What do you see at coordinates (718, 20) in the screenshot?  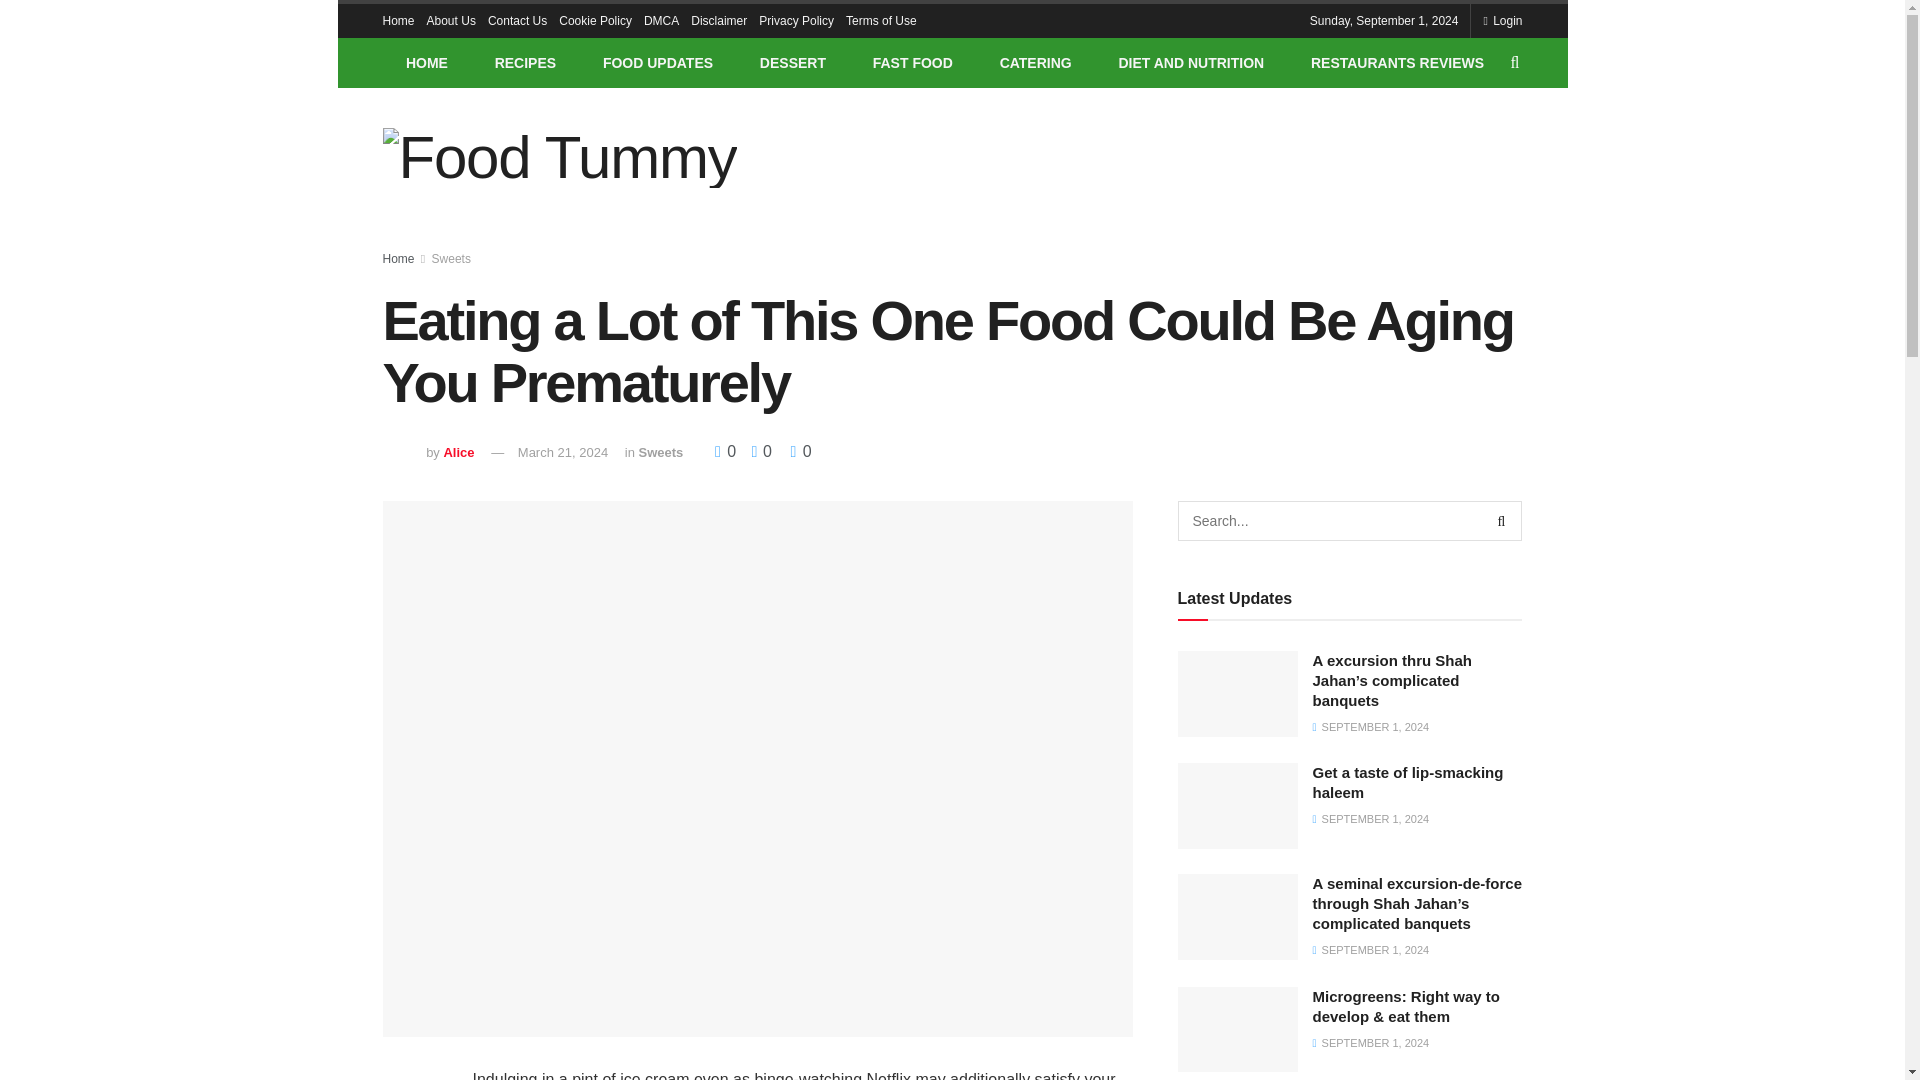 I see `Disclaimer` at bounding box center [718, 20].